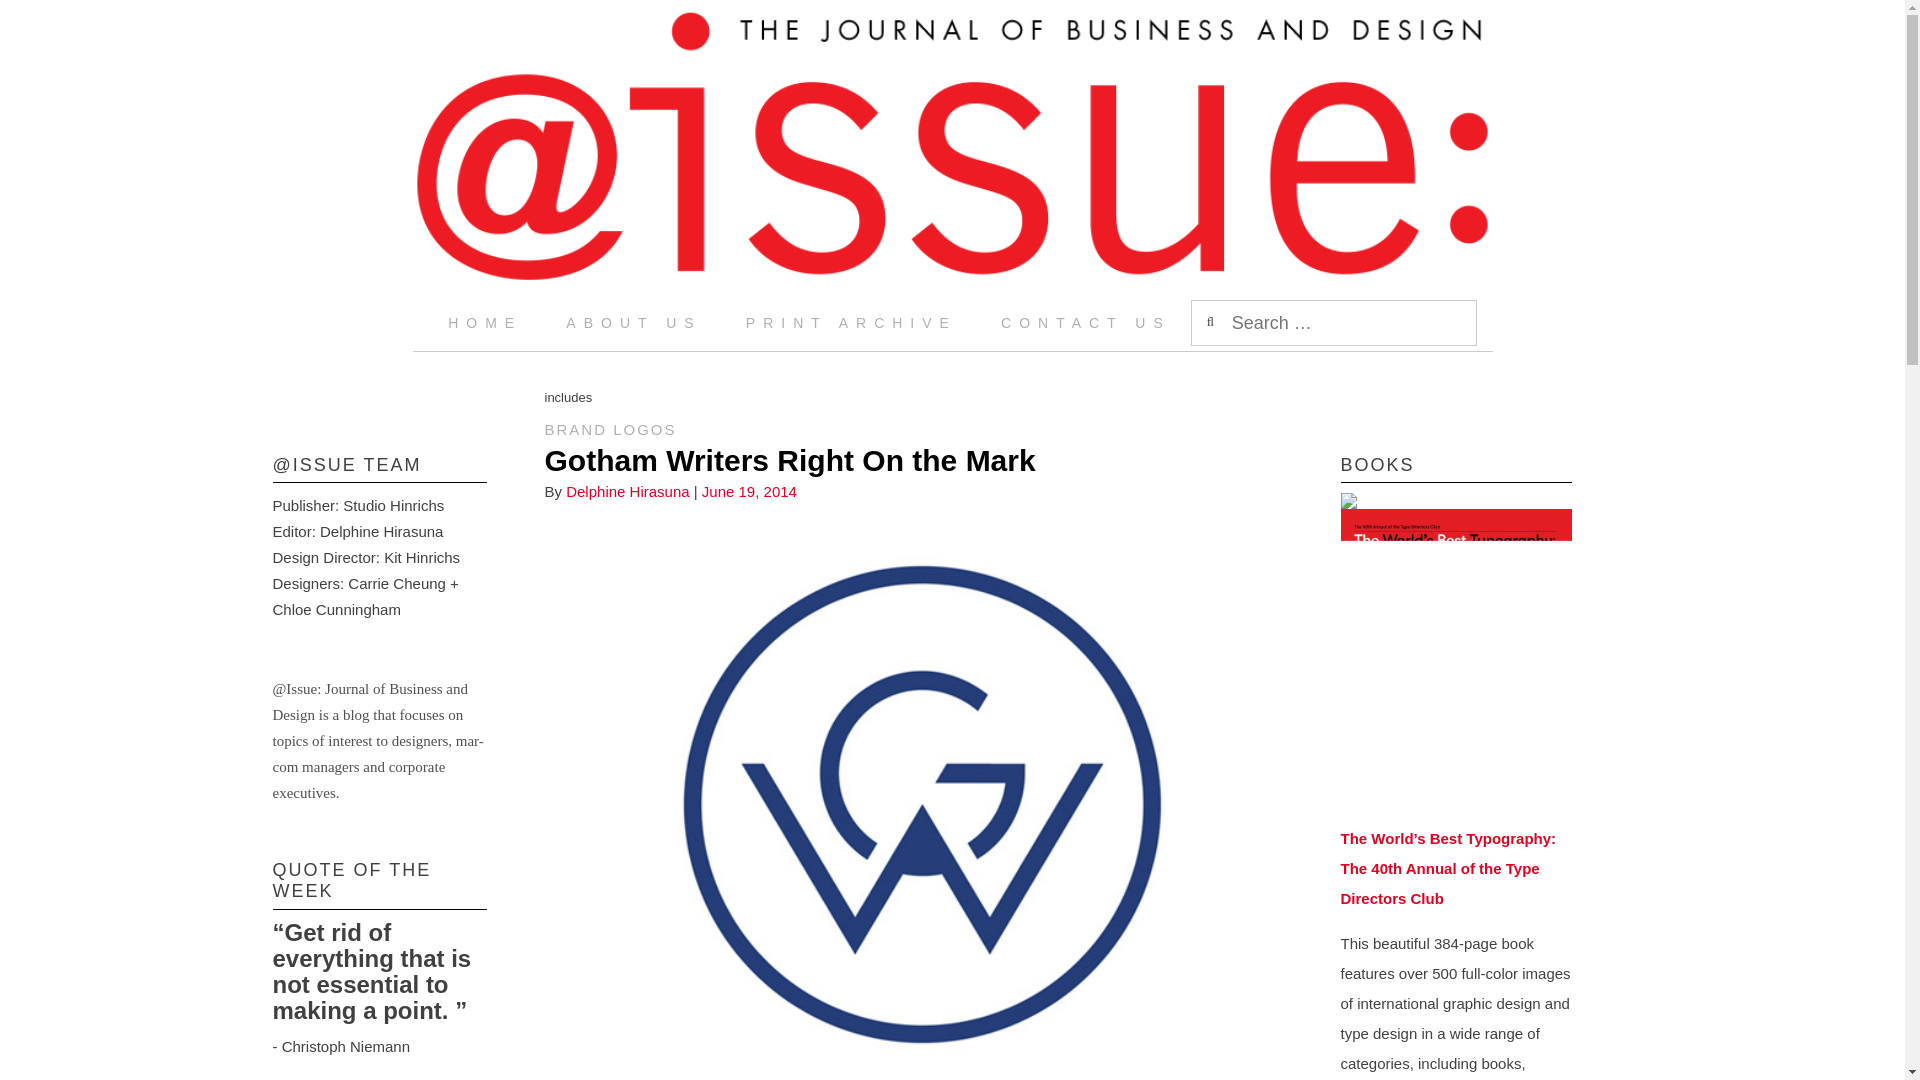 This screenshot has height=1080, width=1920. What do you see at coordinates (851, 322) in the screenshot?
I see `PRINT ARCHIVE` at bounding box center [851, 322].